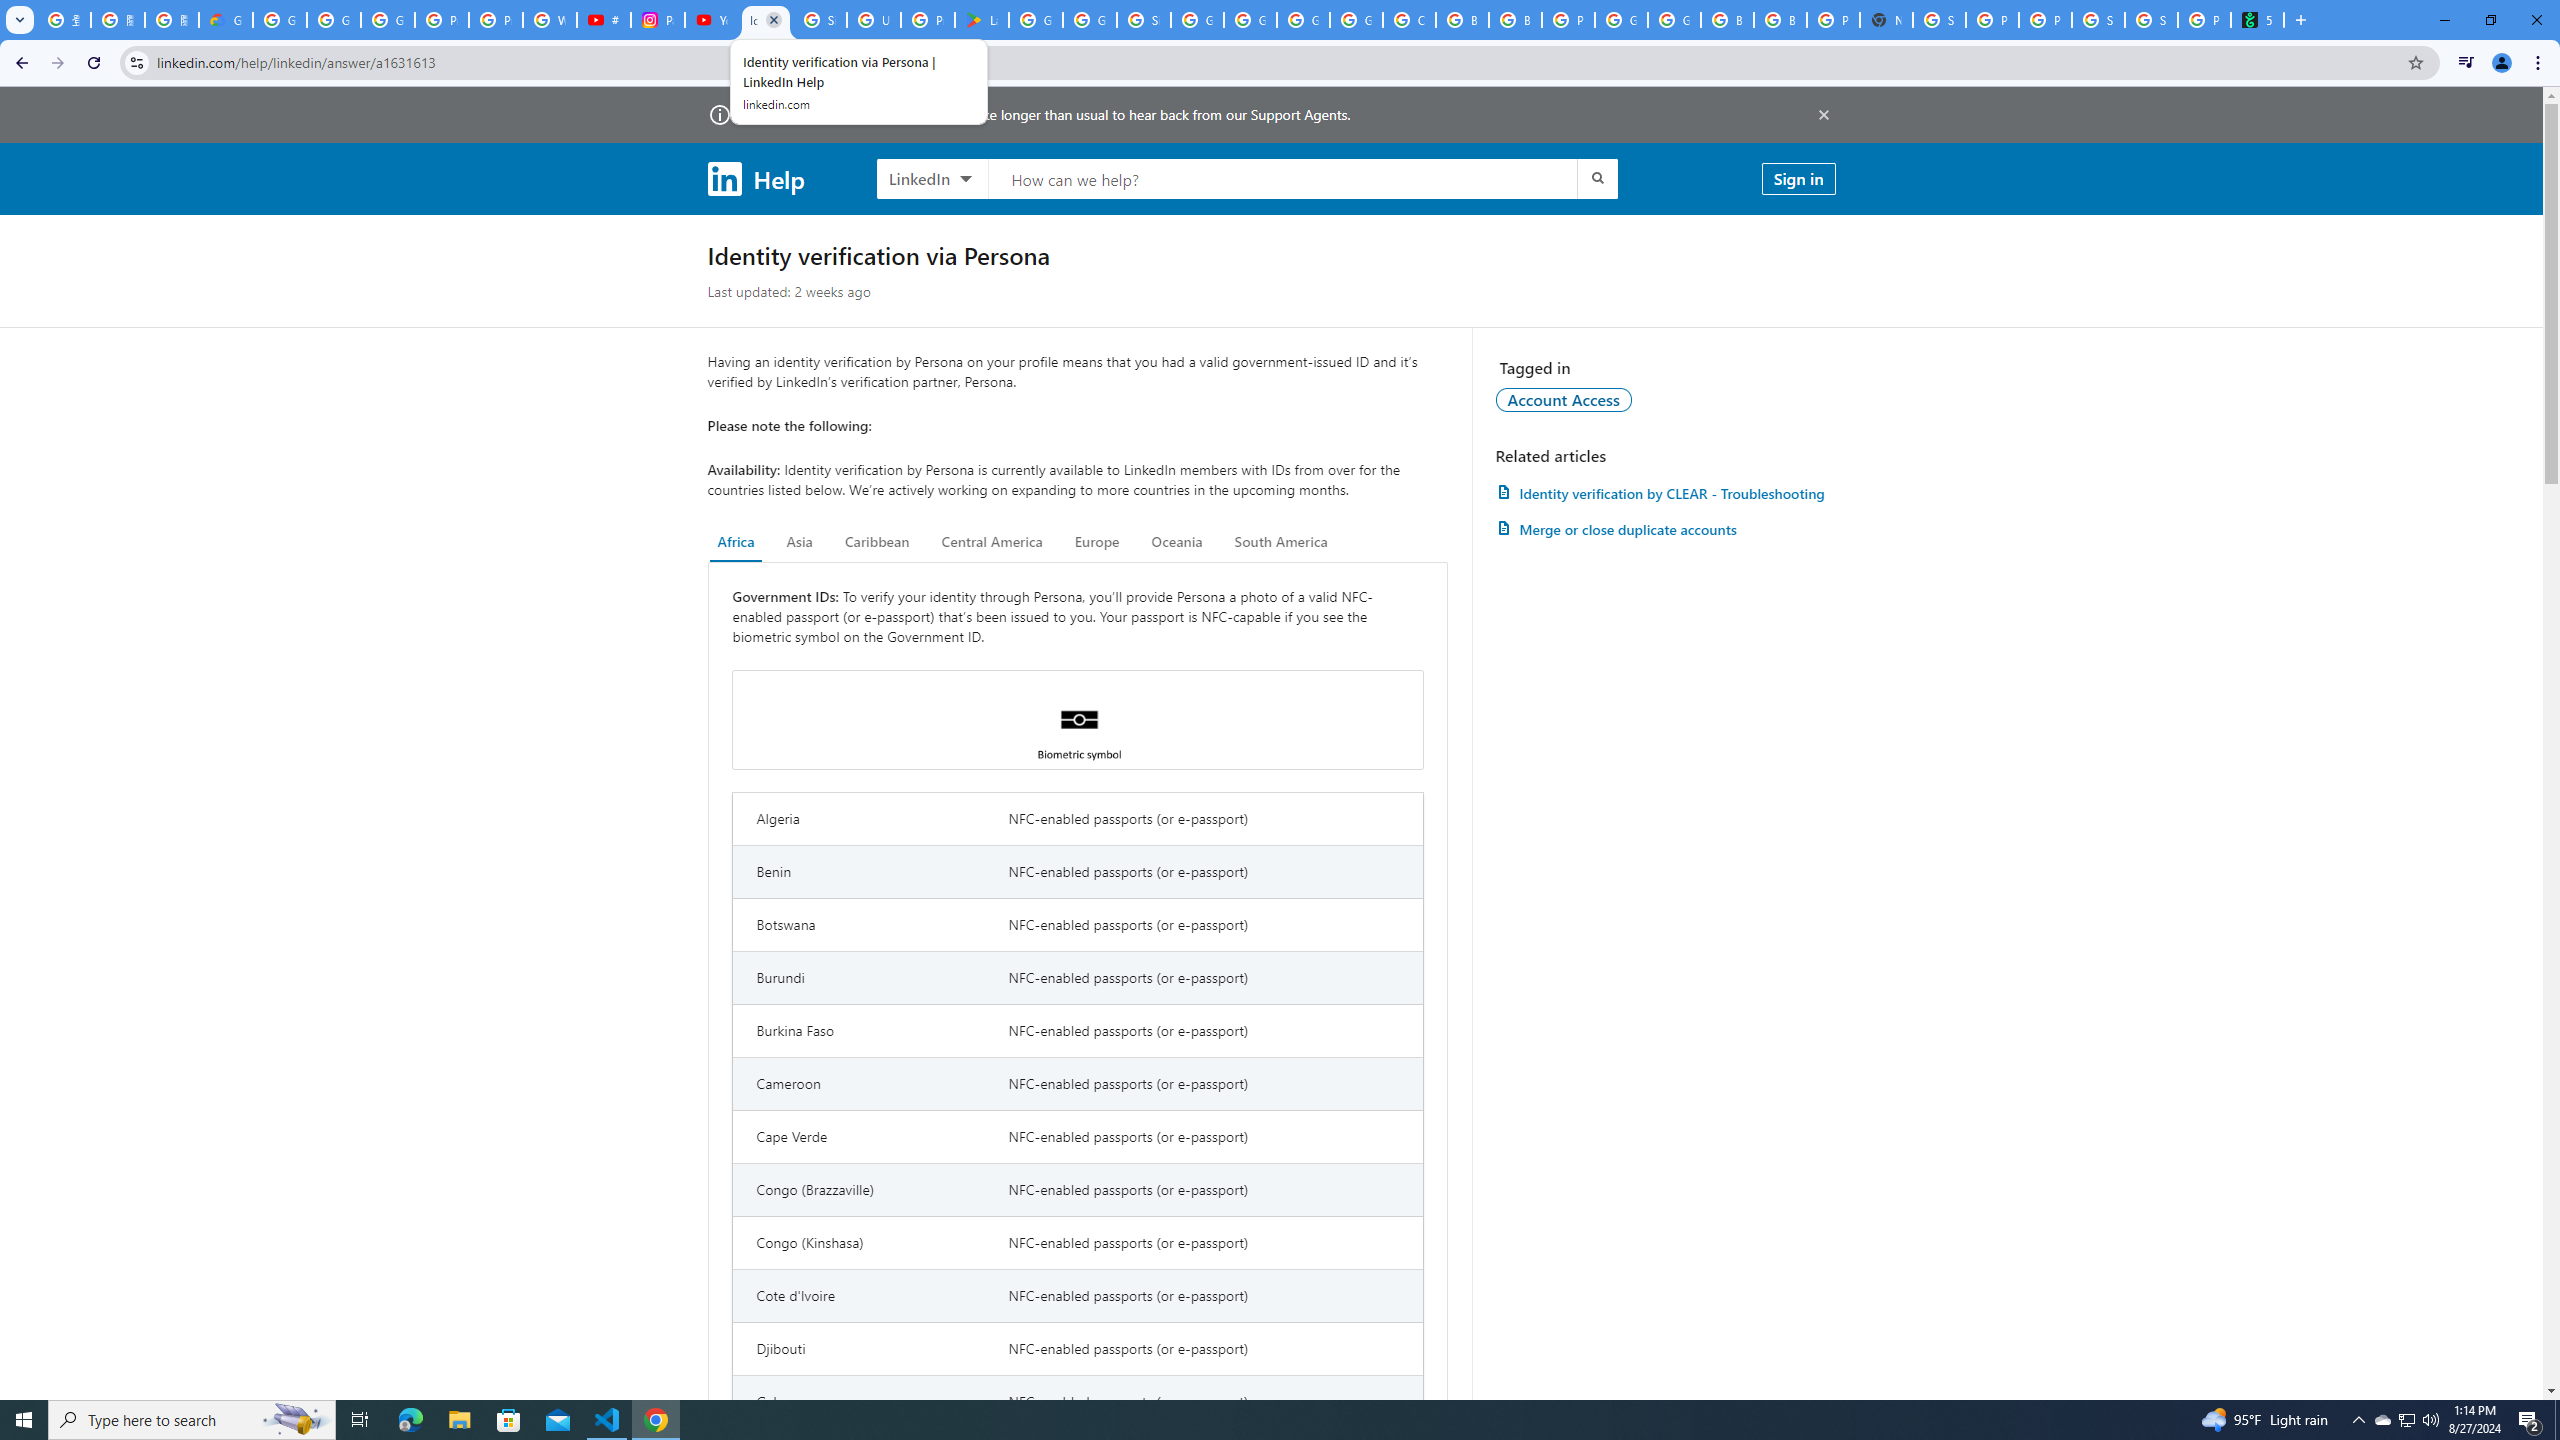 This screenshot has width=2560, height=1440. I want to click on #nbabasketballhighlights - YouTube, so click(604, 20).